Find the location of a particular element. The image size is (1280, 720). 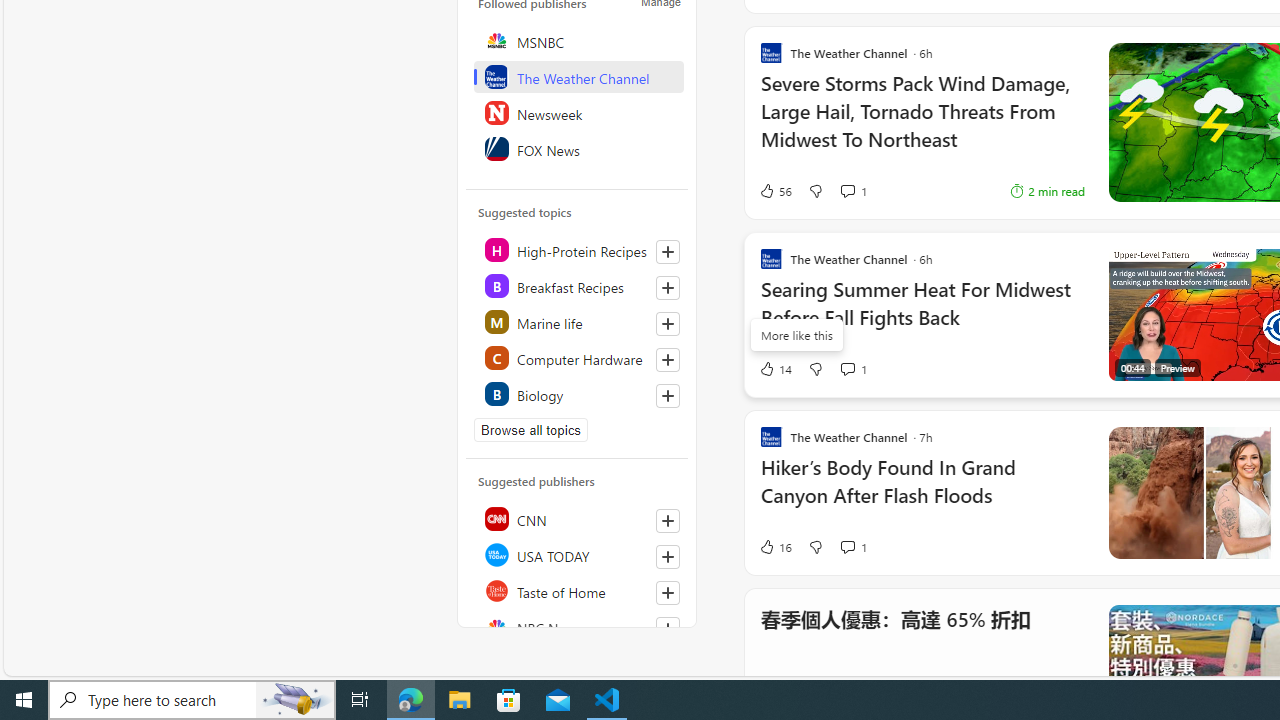

56 Like is located at coordinates (775, 191).